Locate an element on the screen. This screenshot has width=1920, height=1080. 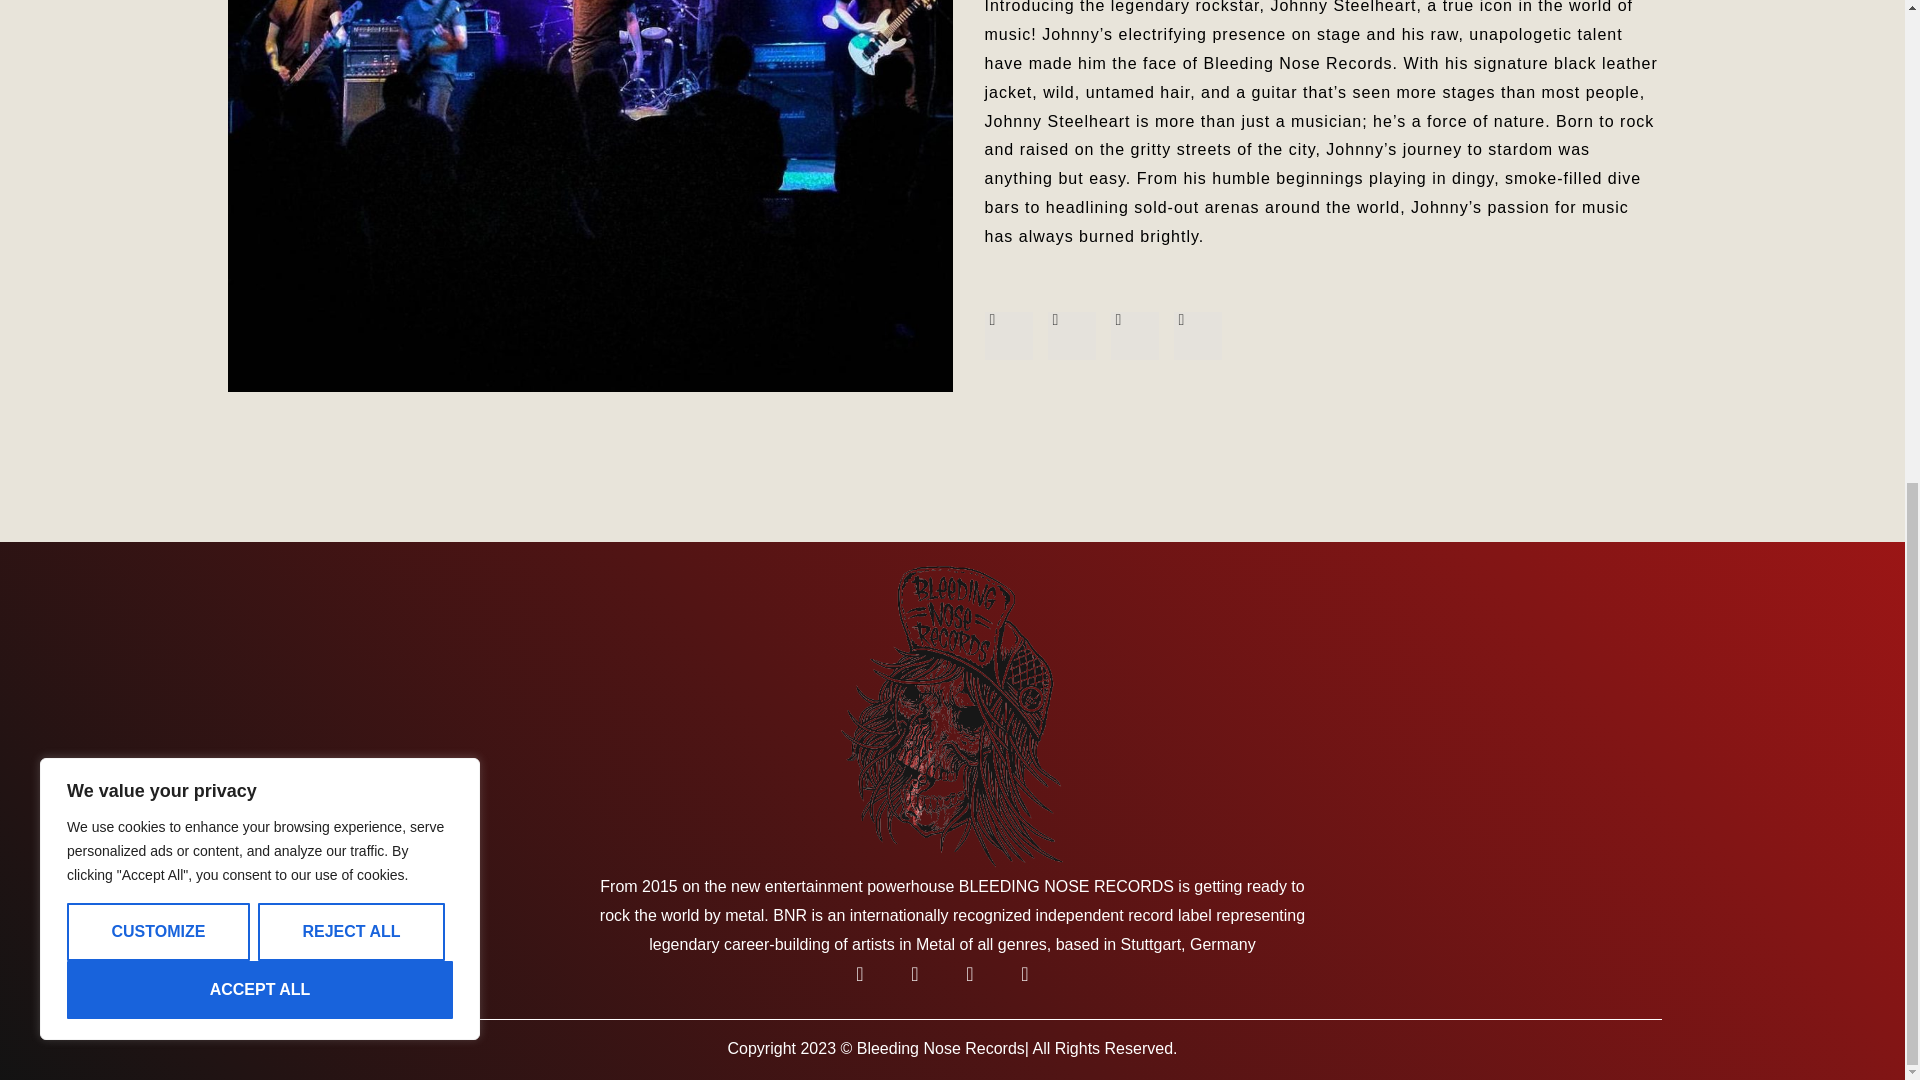
Twitter is located at coordinates (1034, 984).